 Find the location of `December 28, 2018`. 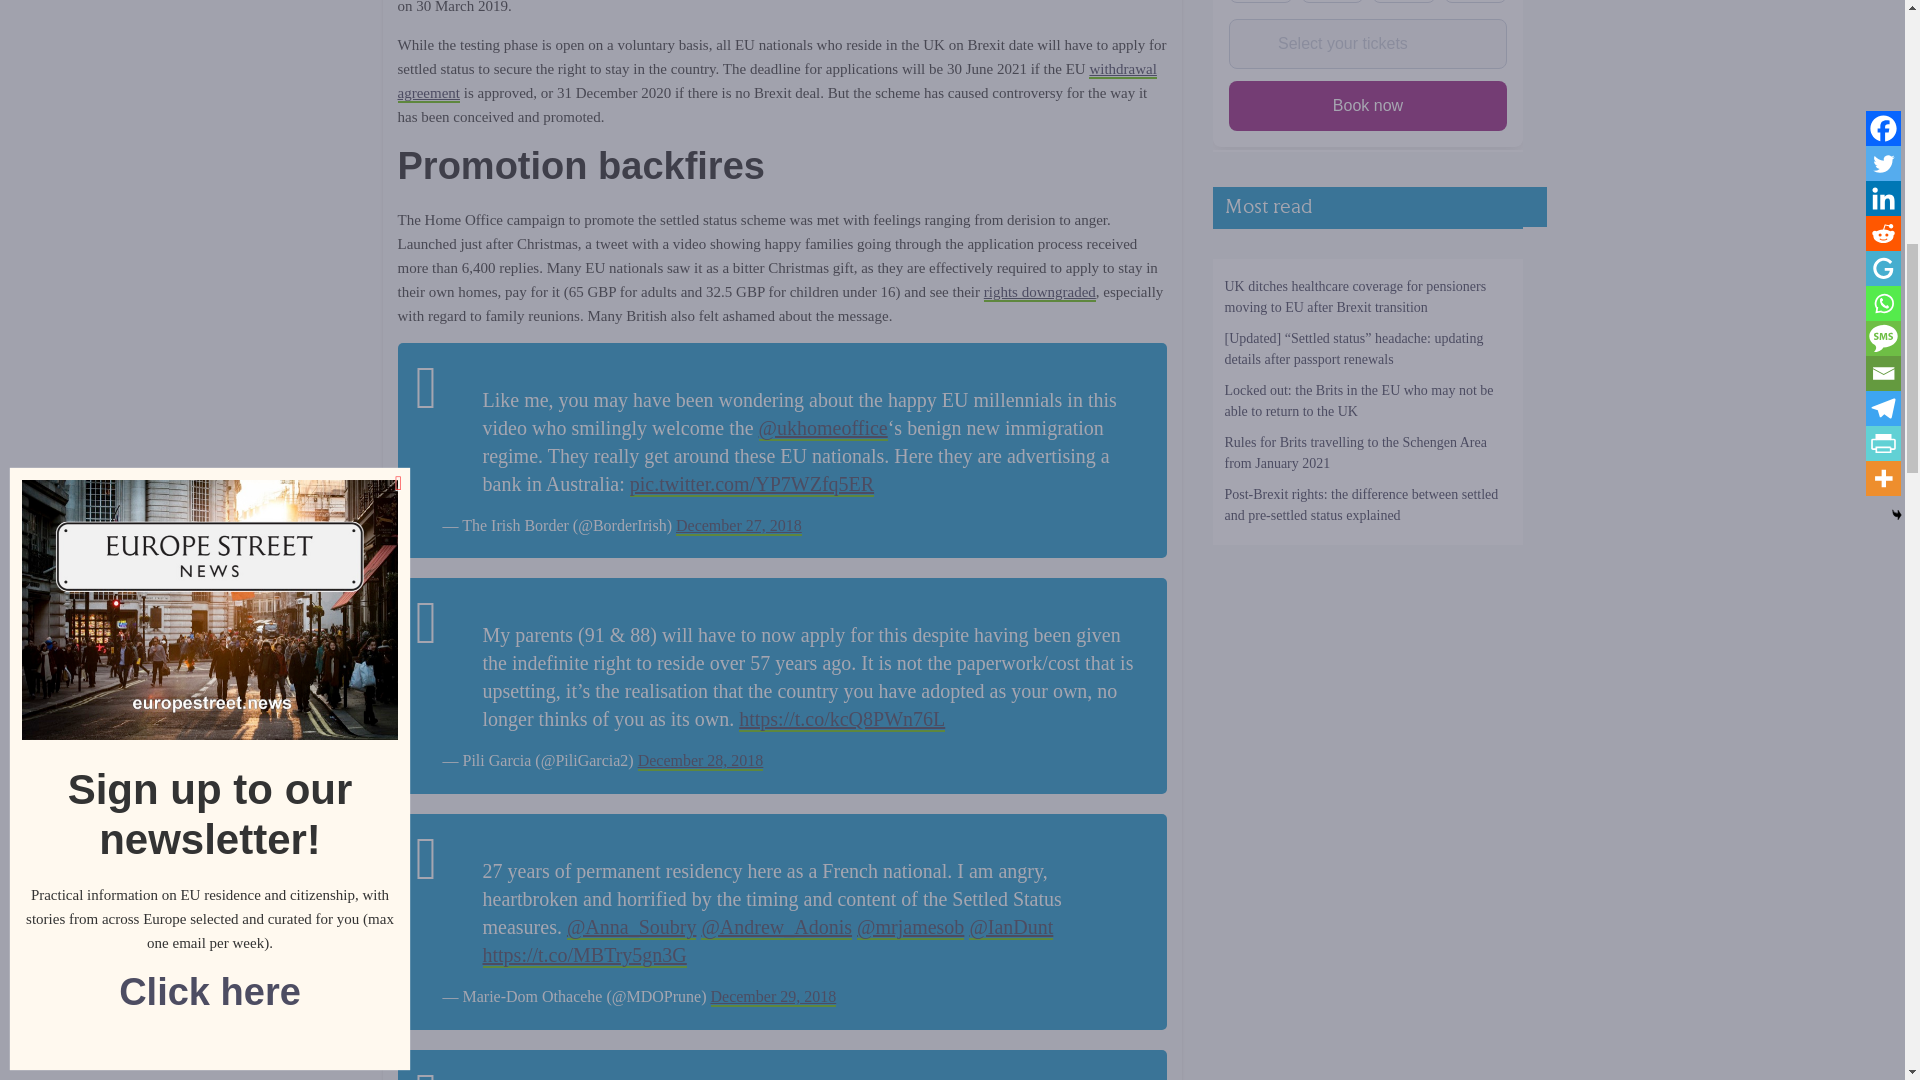

December 28, 2018 is located at coordinates (700, 761).